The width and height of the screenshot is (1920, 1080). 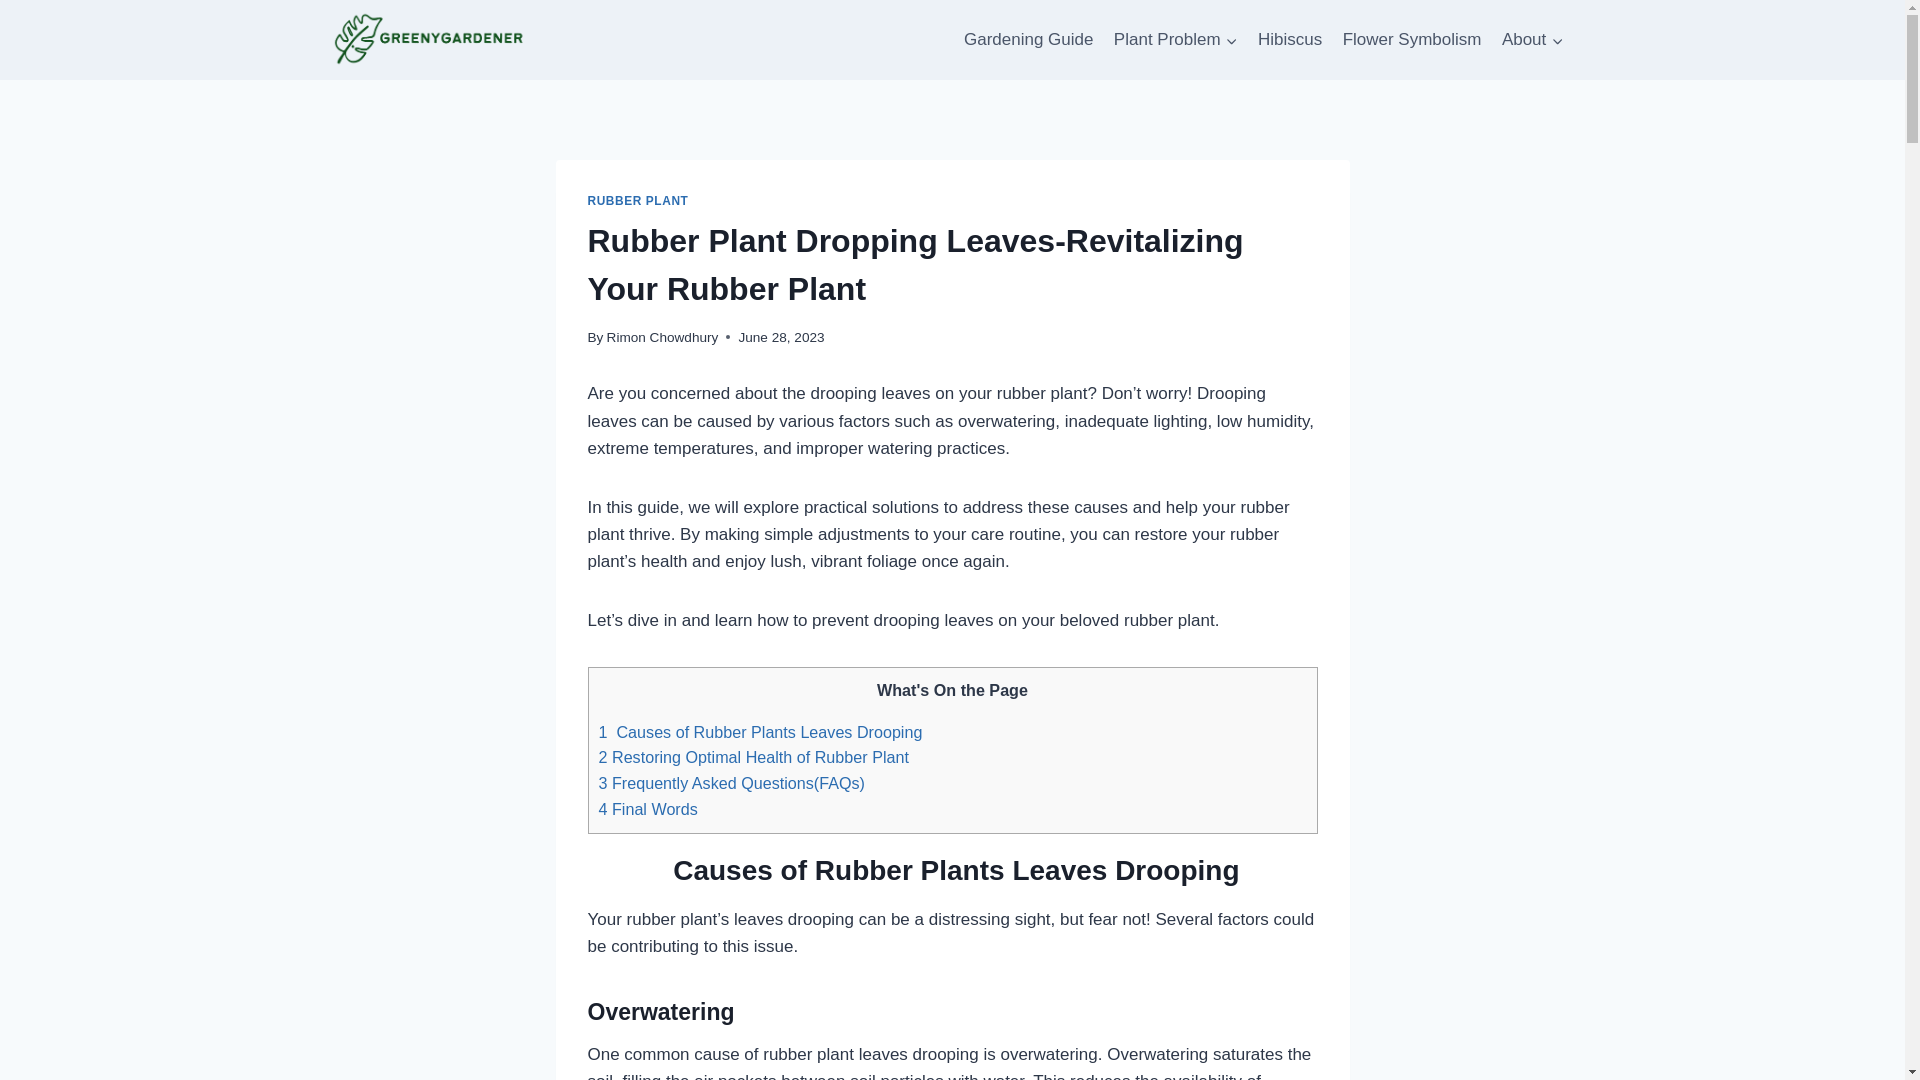 What do you see at coordinates (638, 201) in the screenshot?
I see `RUBBER PLANT` at bounding box center [638, 201].